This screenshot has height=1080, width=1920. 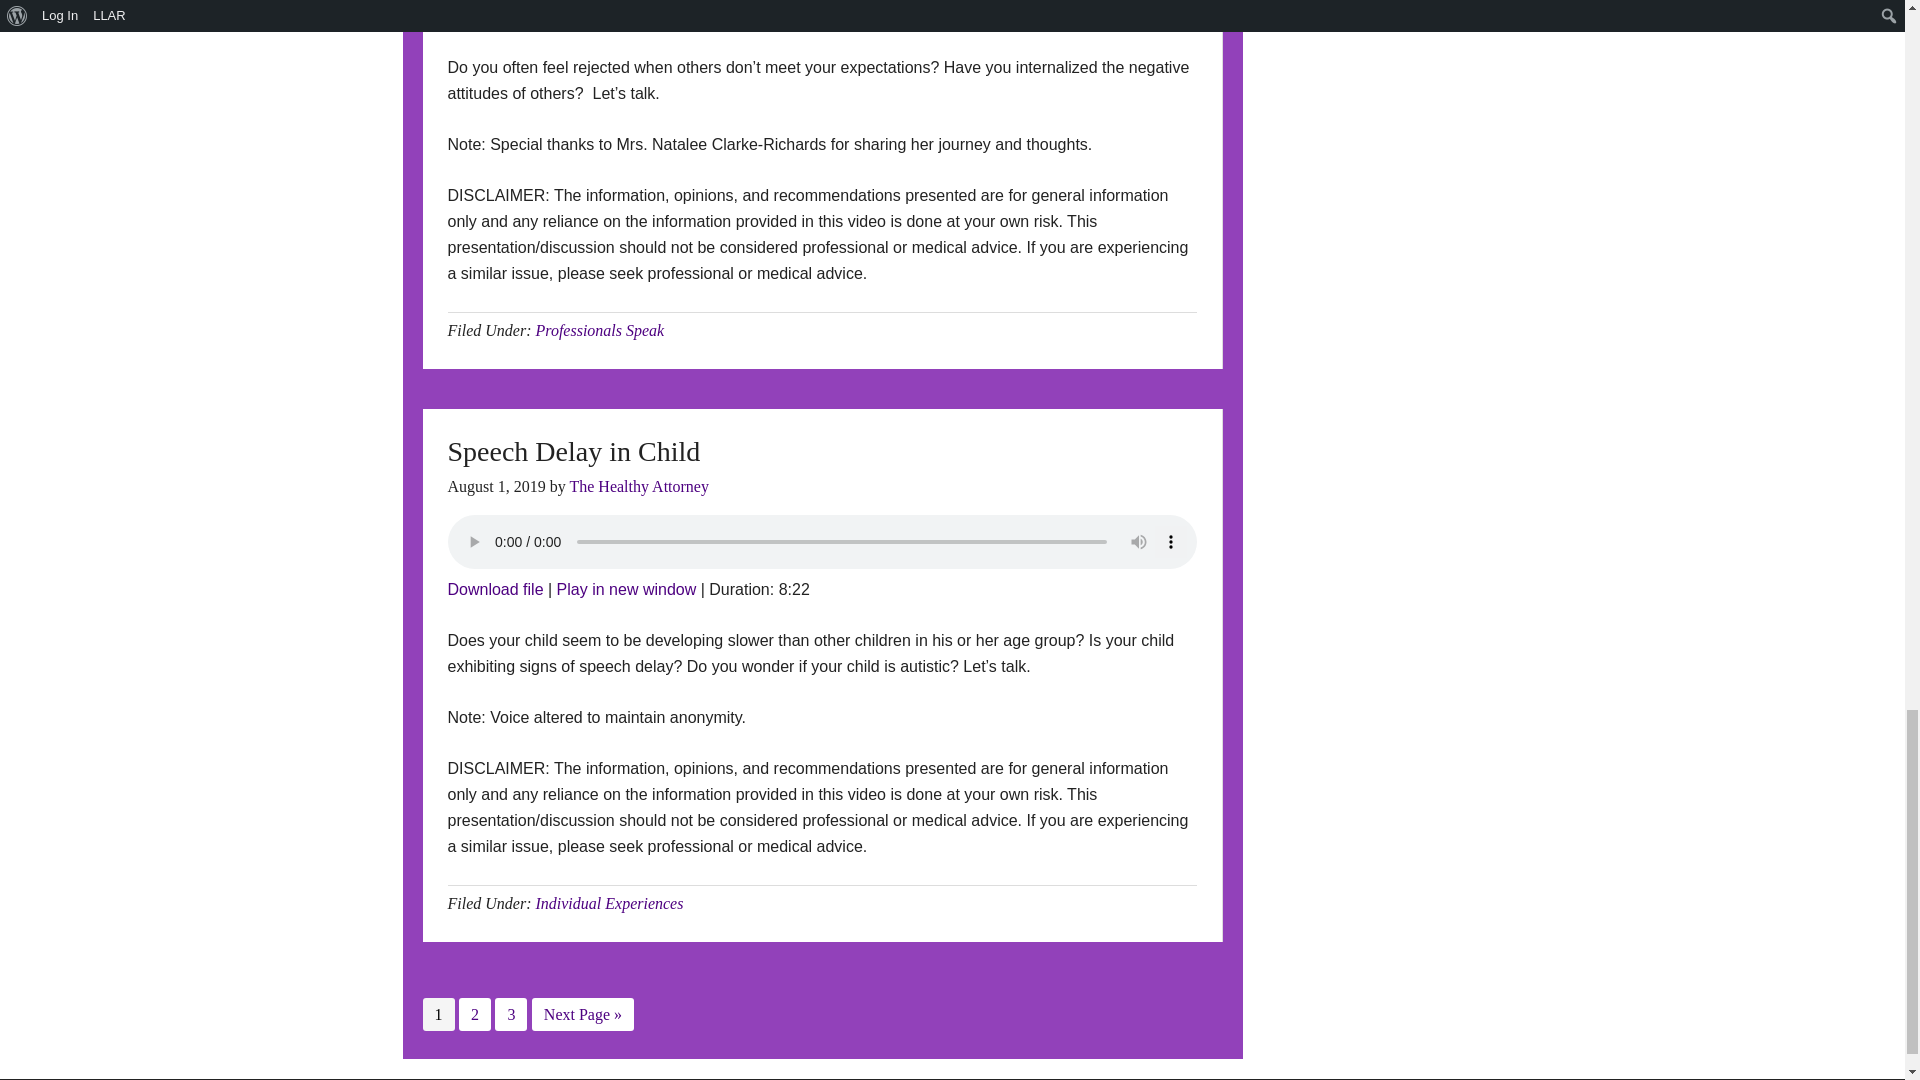 I want to click on Speech Delay in Child , so click(x=495, y=590).